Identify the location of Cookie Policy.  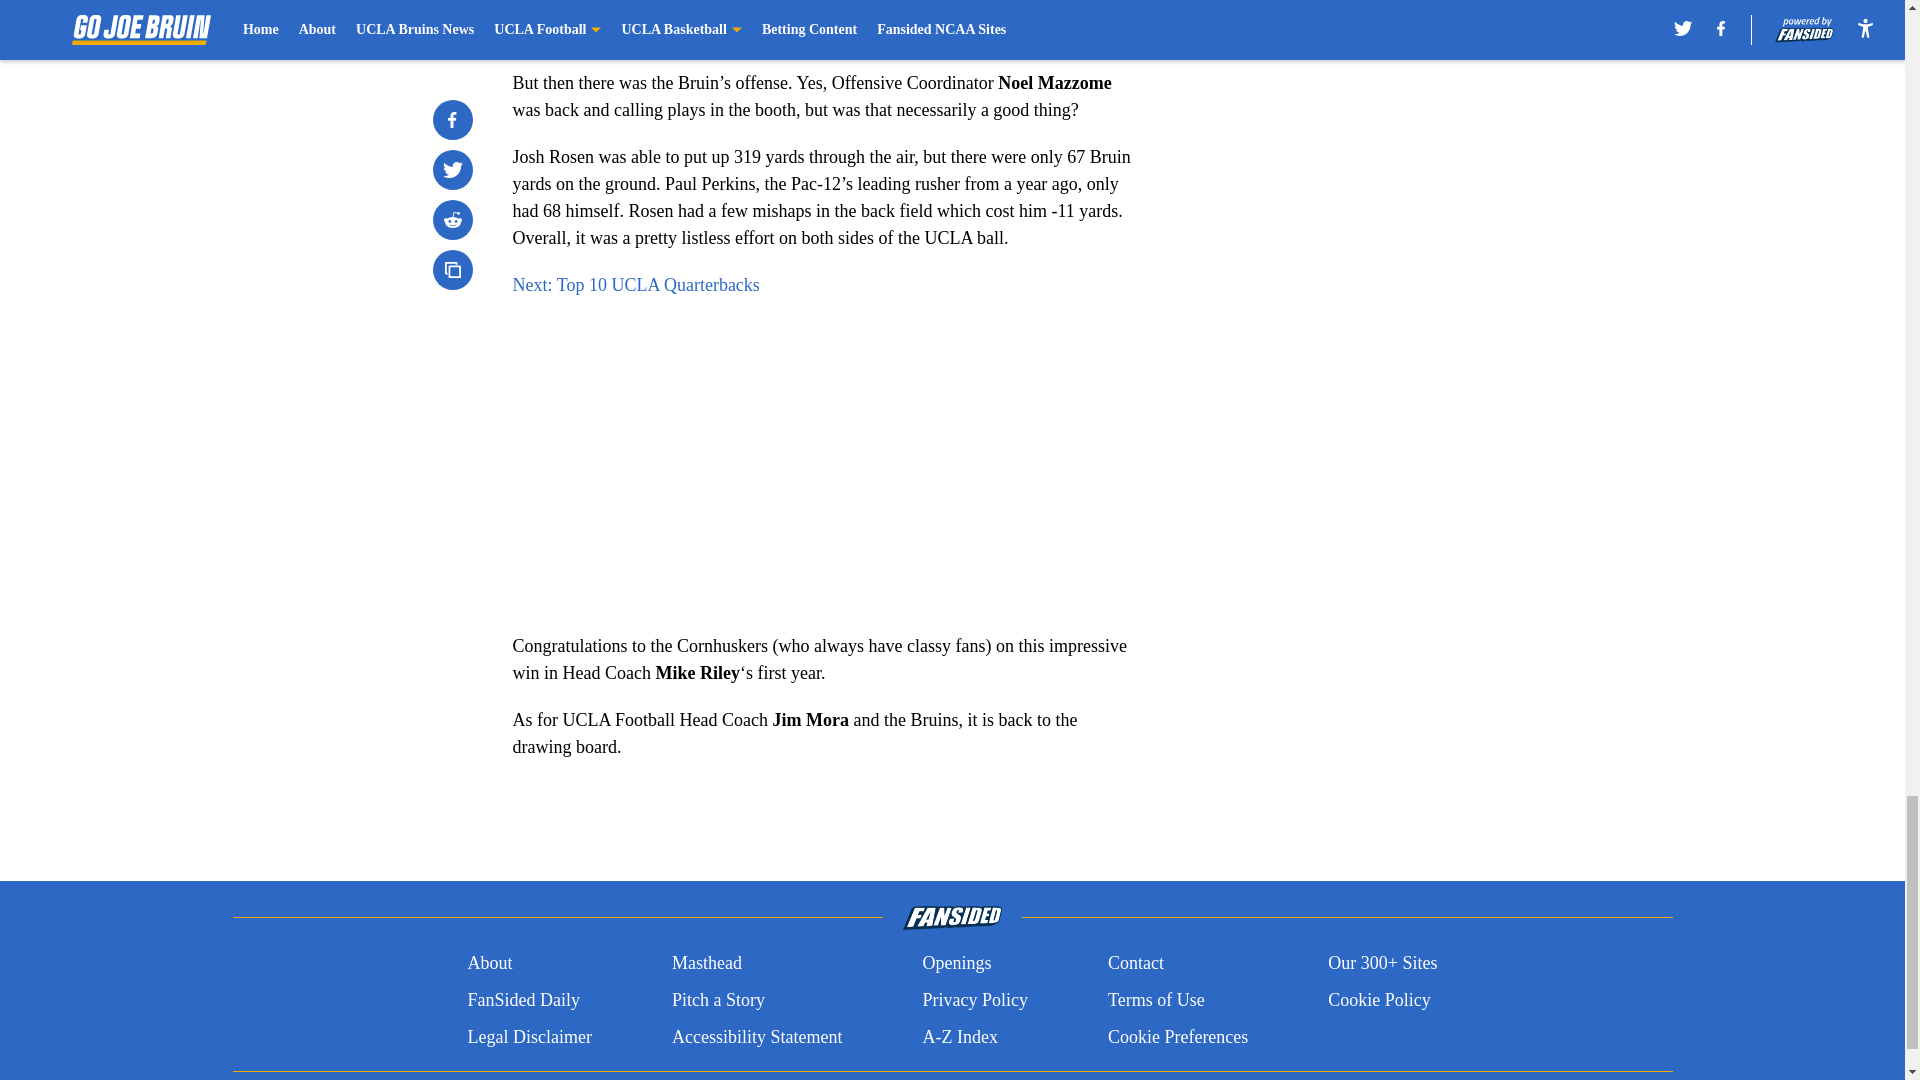
(1379, 1000).